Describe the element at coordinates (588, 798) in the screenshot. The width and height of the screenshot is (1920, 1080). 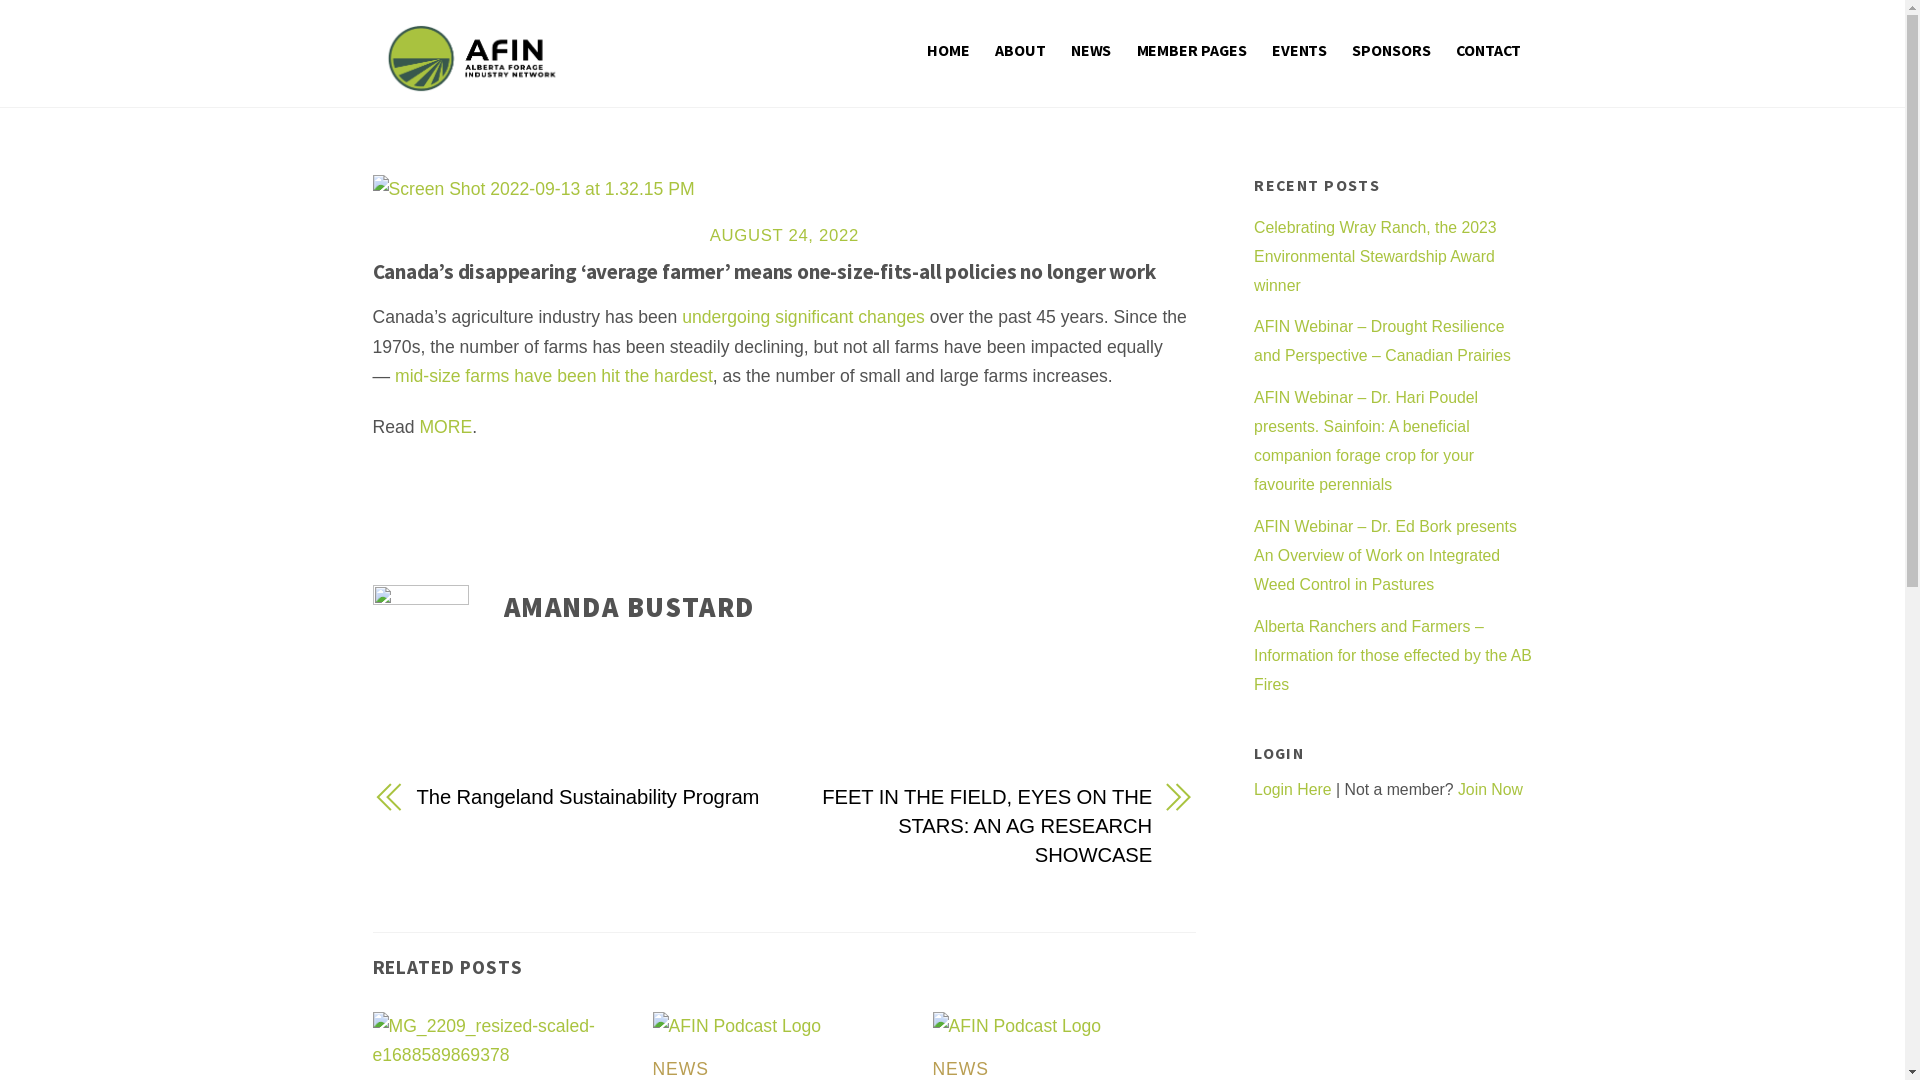
I see `The Rangeland Sustainability Program` at that location.